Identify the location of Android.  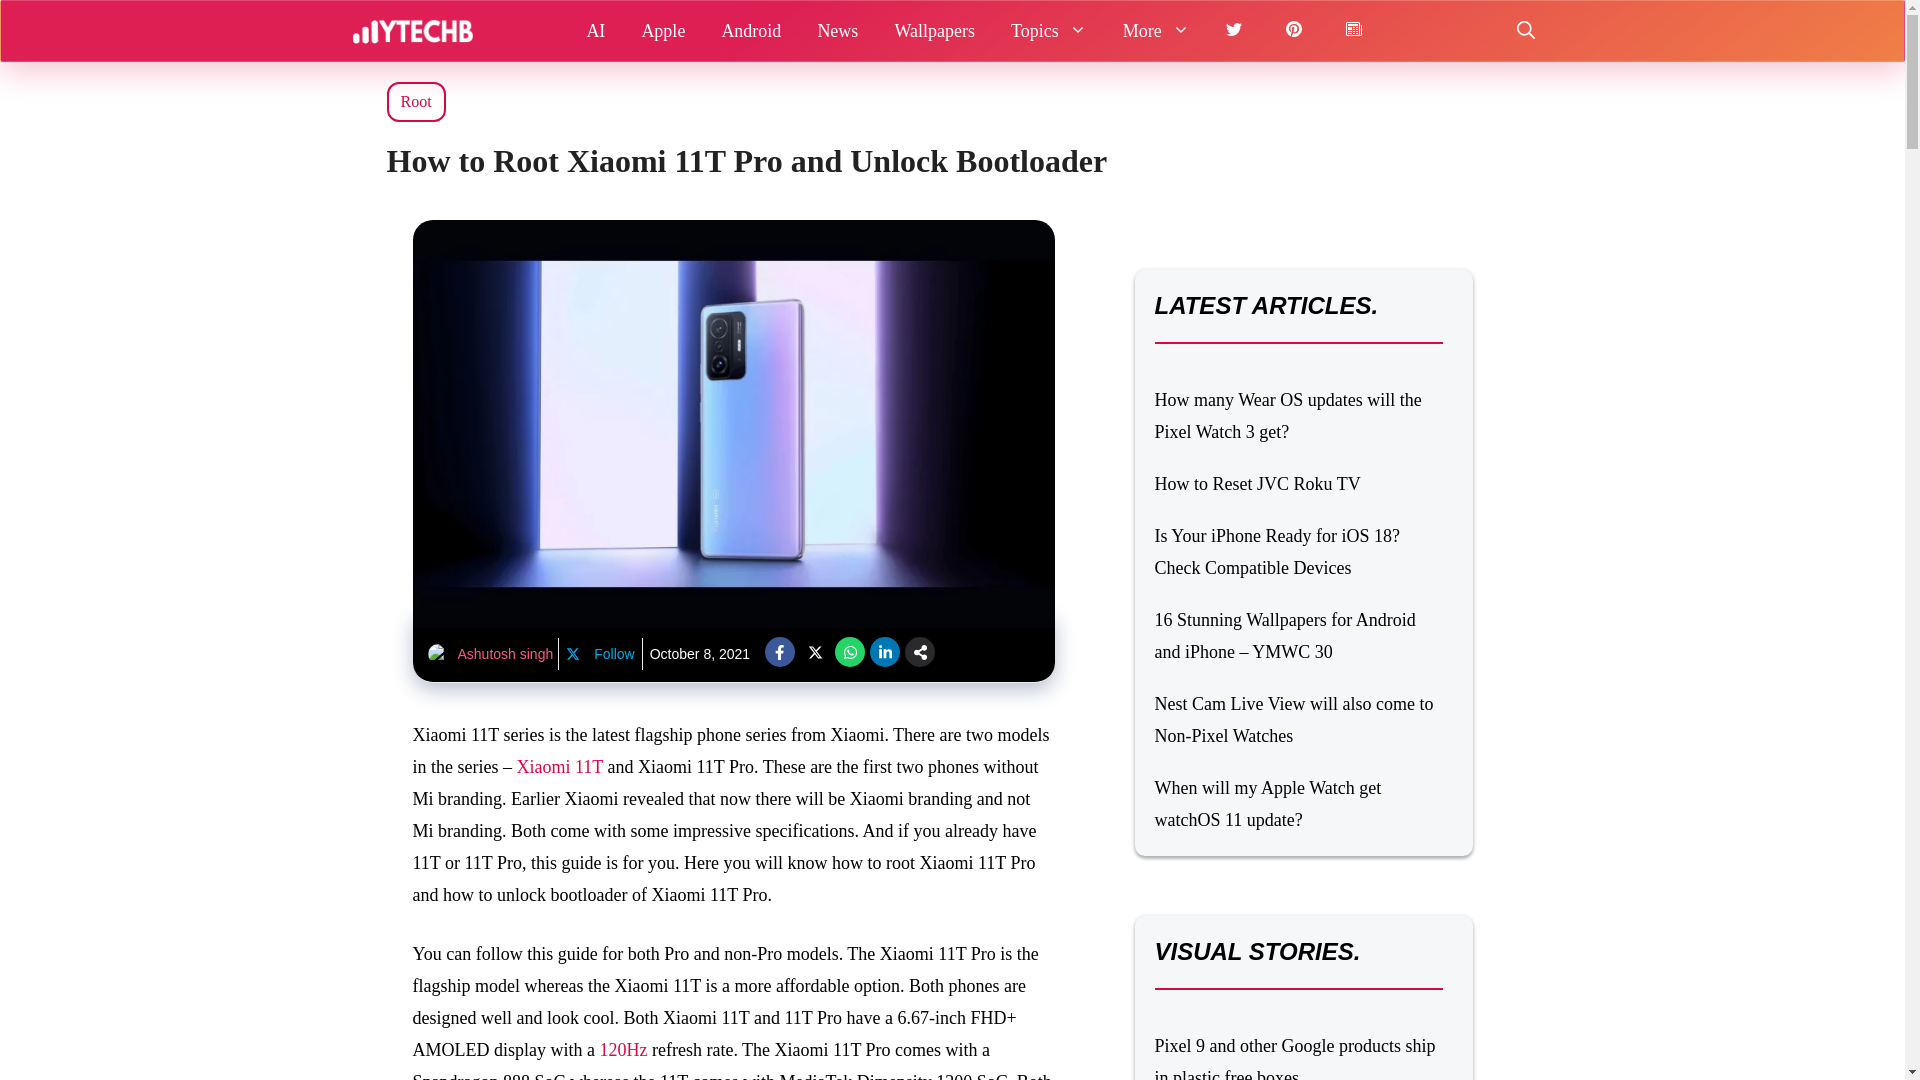
(750, 30).